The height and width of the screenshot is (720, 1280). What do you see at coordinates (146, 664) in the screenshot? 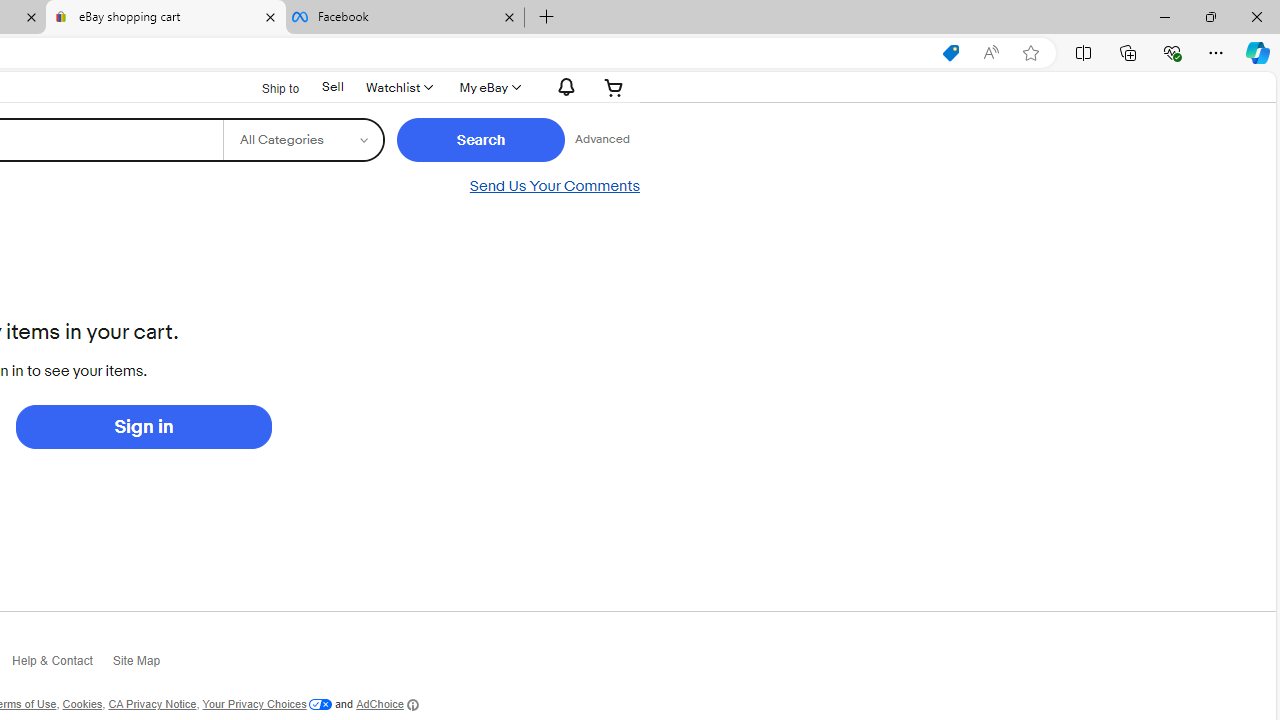
I see `Site Map` at bounding box center [146, 664].